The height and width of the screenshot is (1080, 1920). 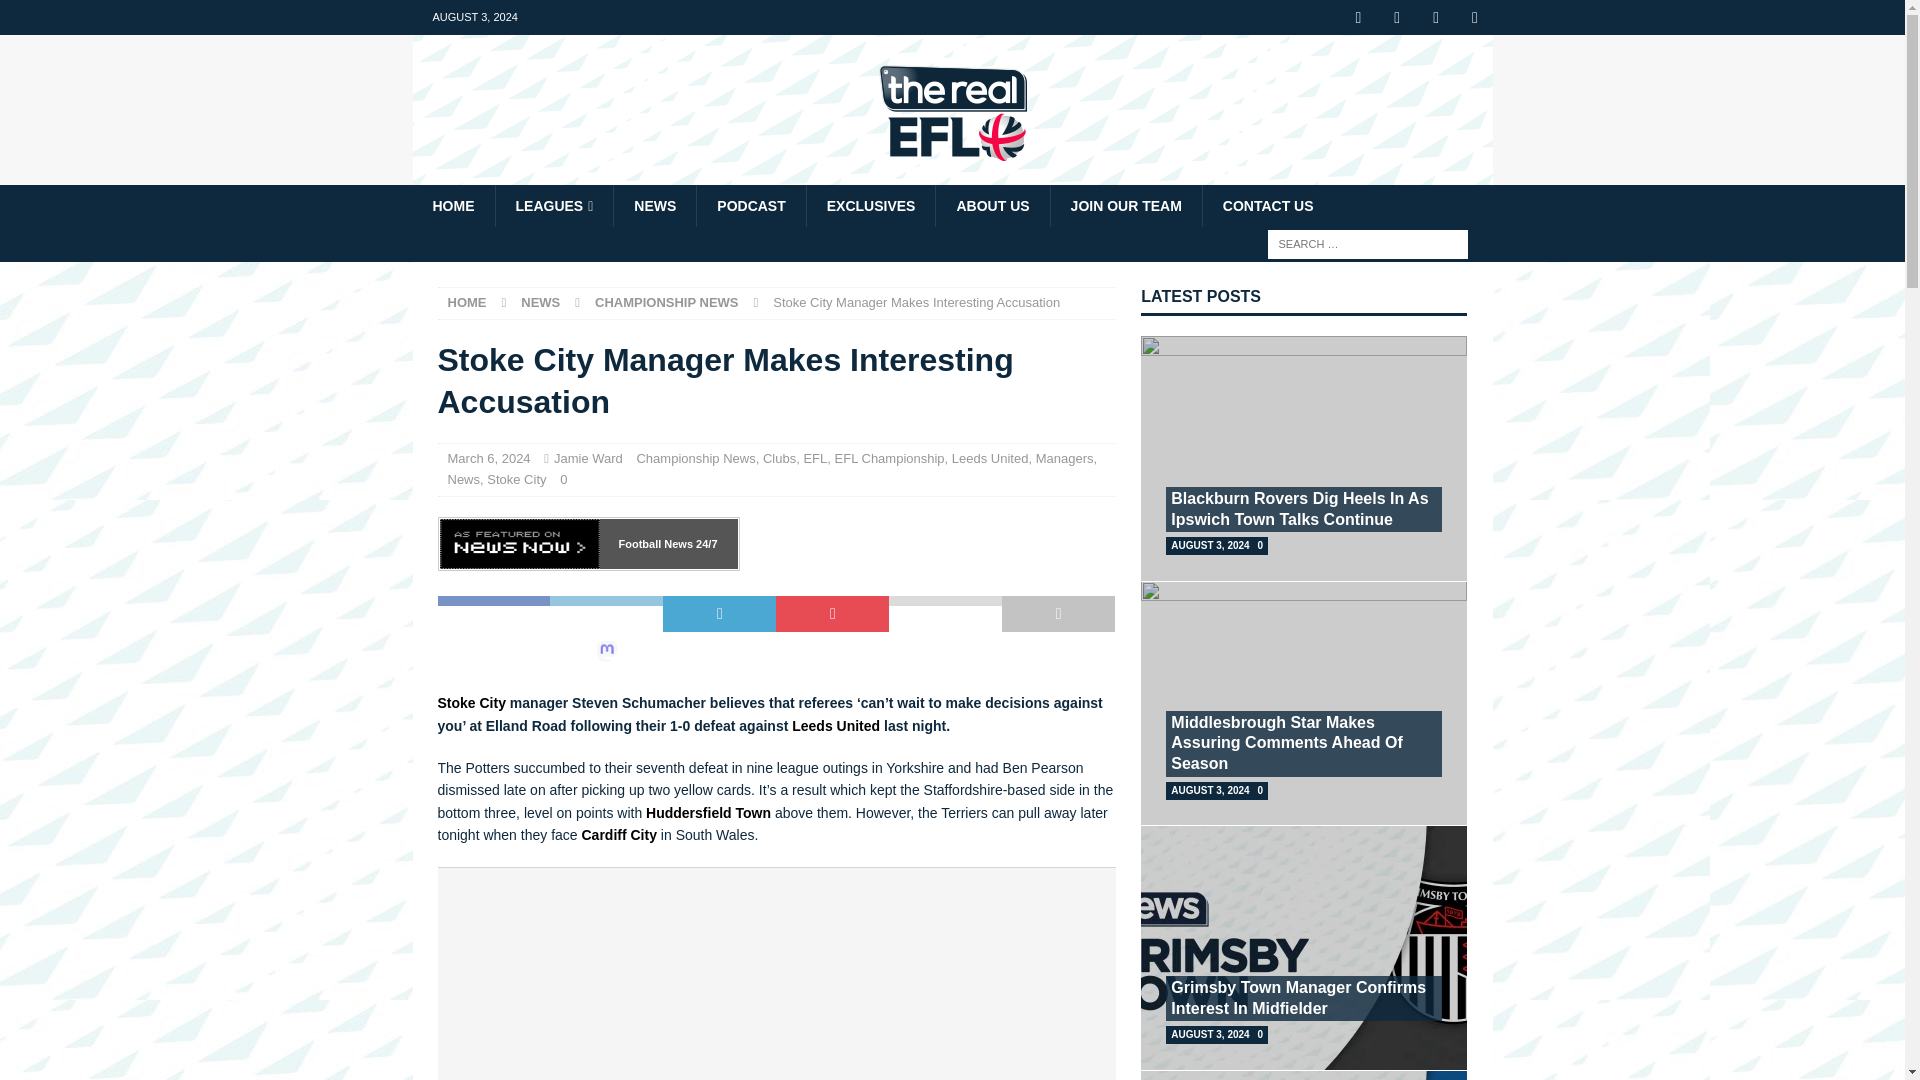 What do you see at coordinates (452, 205) in the screenshot?
I see `HOME` at bounding box center [452, 205].